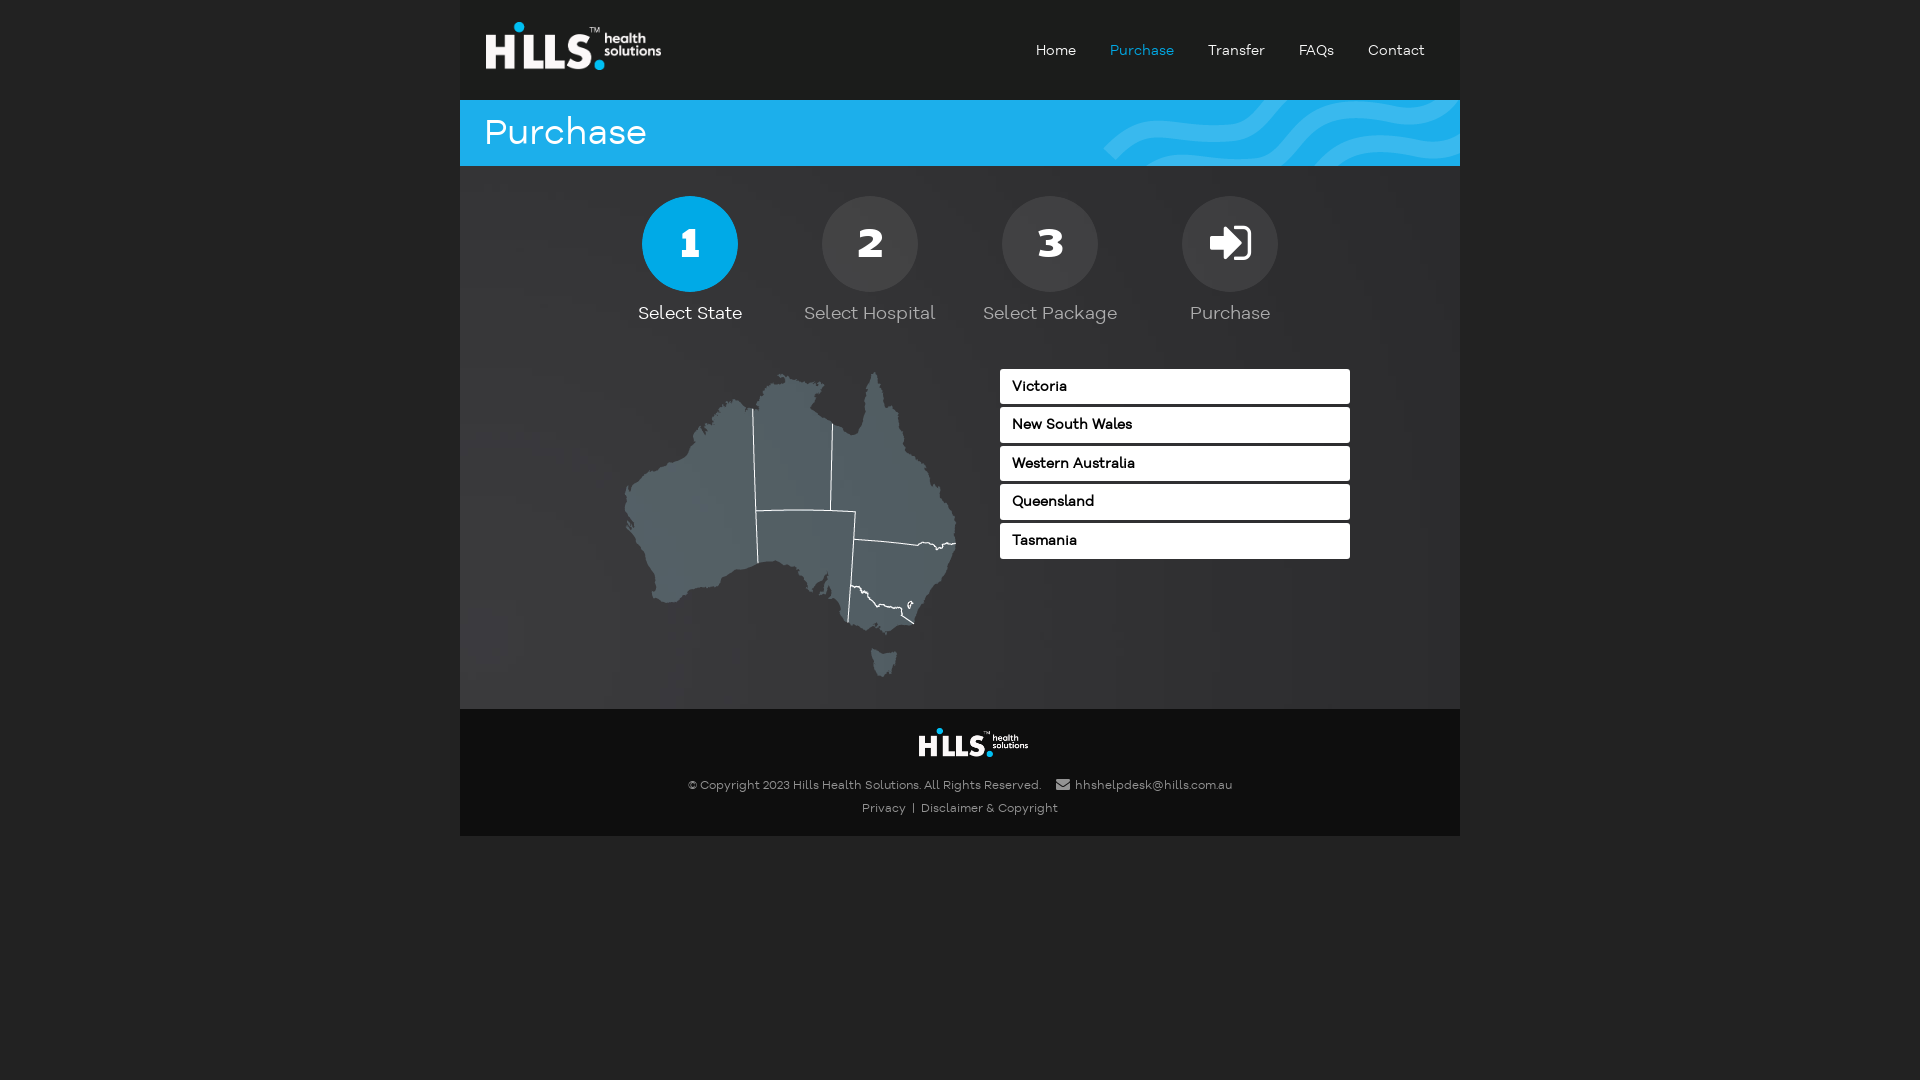 This screenshot has height=1080, width=1920. What do you see at coordinates (1056, 50) in the screenshot?
I see `Home` at bounding box center [1056, 50].